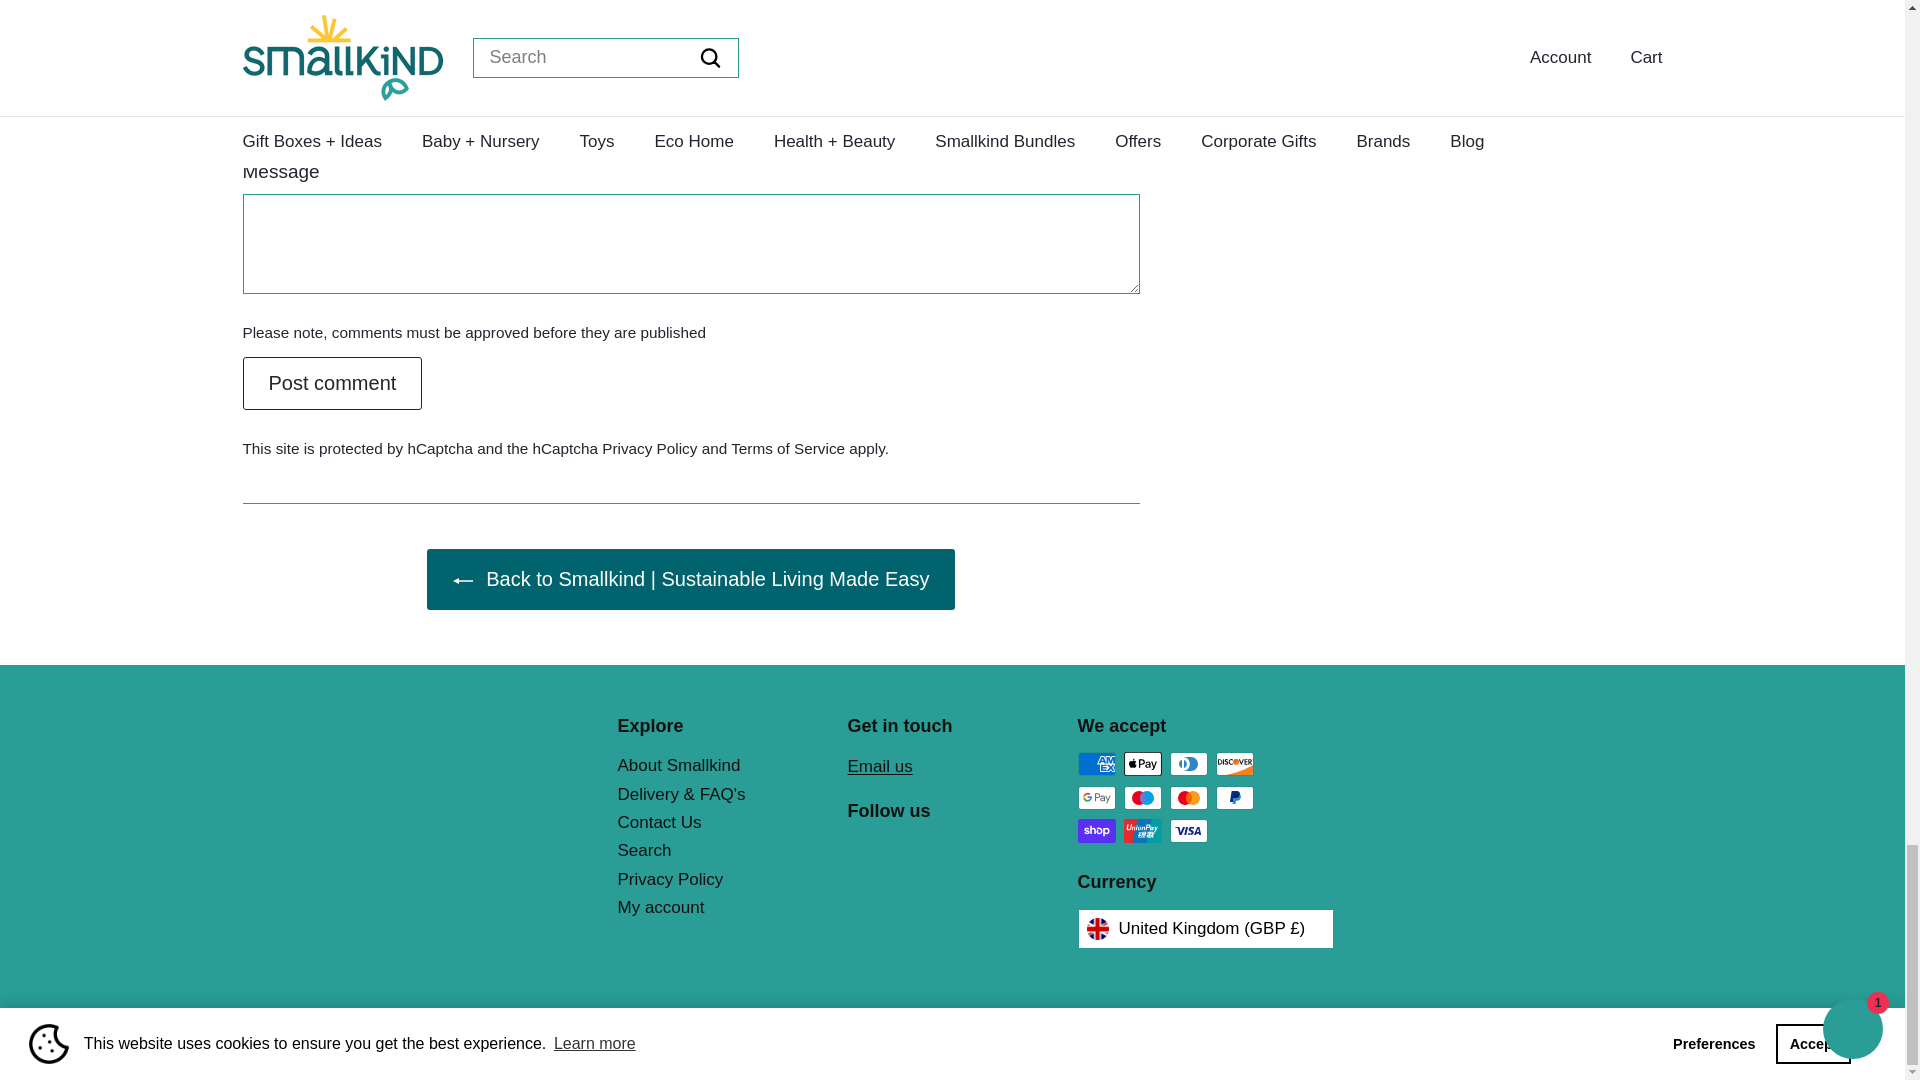  What do you see at coordinates (1188, 830) in the screenshot?
I see `Visa` at bounding box center [1188, 830].